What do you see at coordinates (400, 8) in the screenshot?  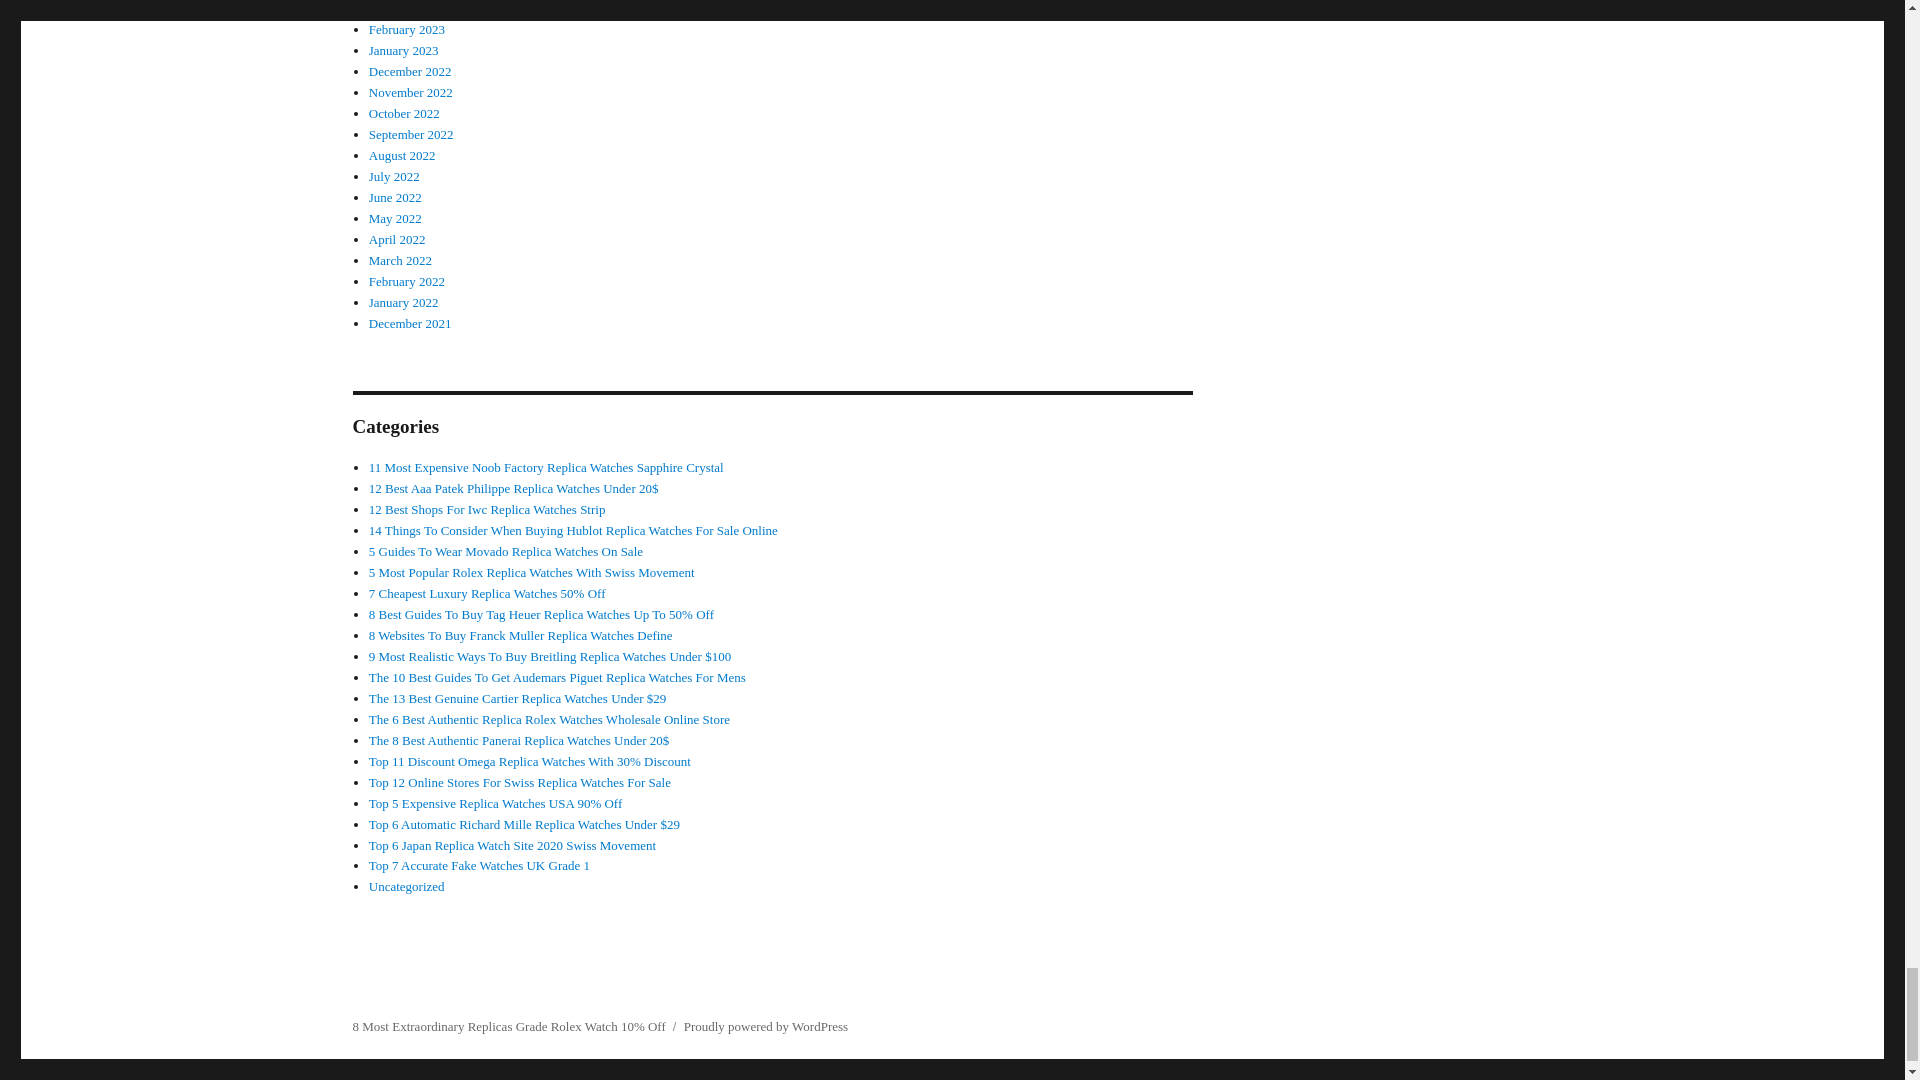 I see `March 2023` at bounding box center [400, 8].